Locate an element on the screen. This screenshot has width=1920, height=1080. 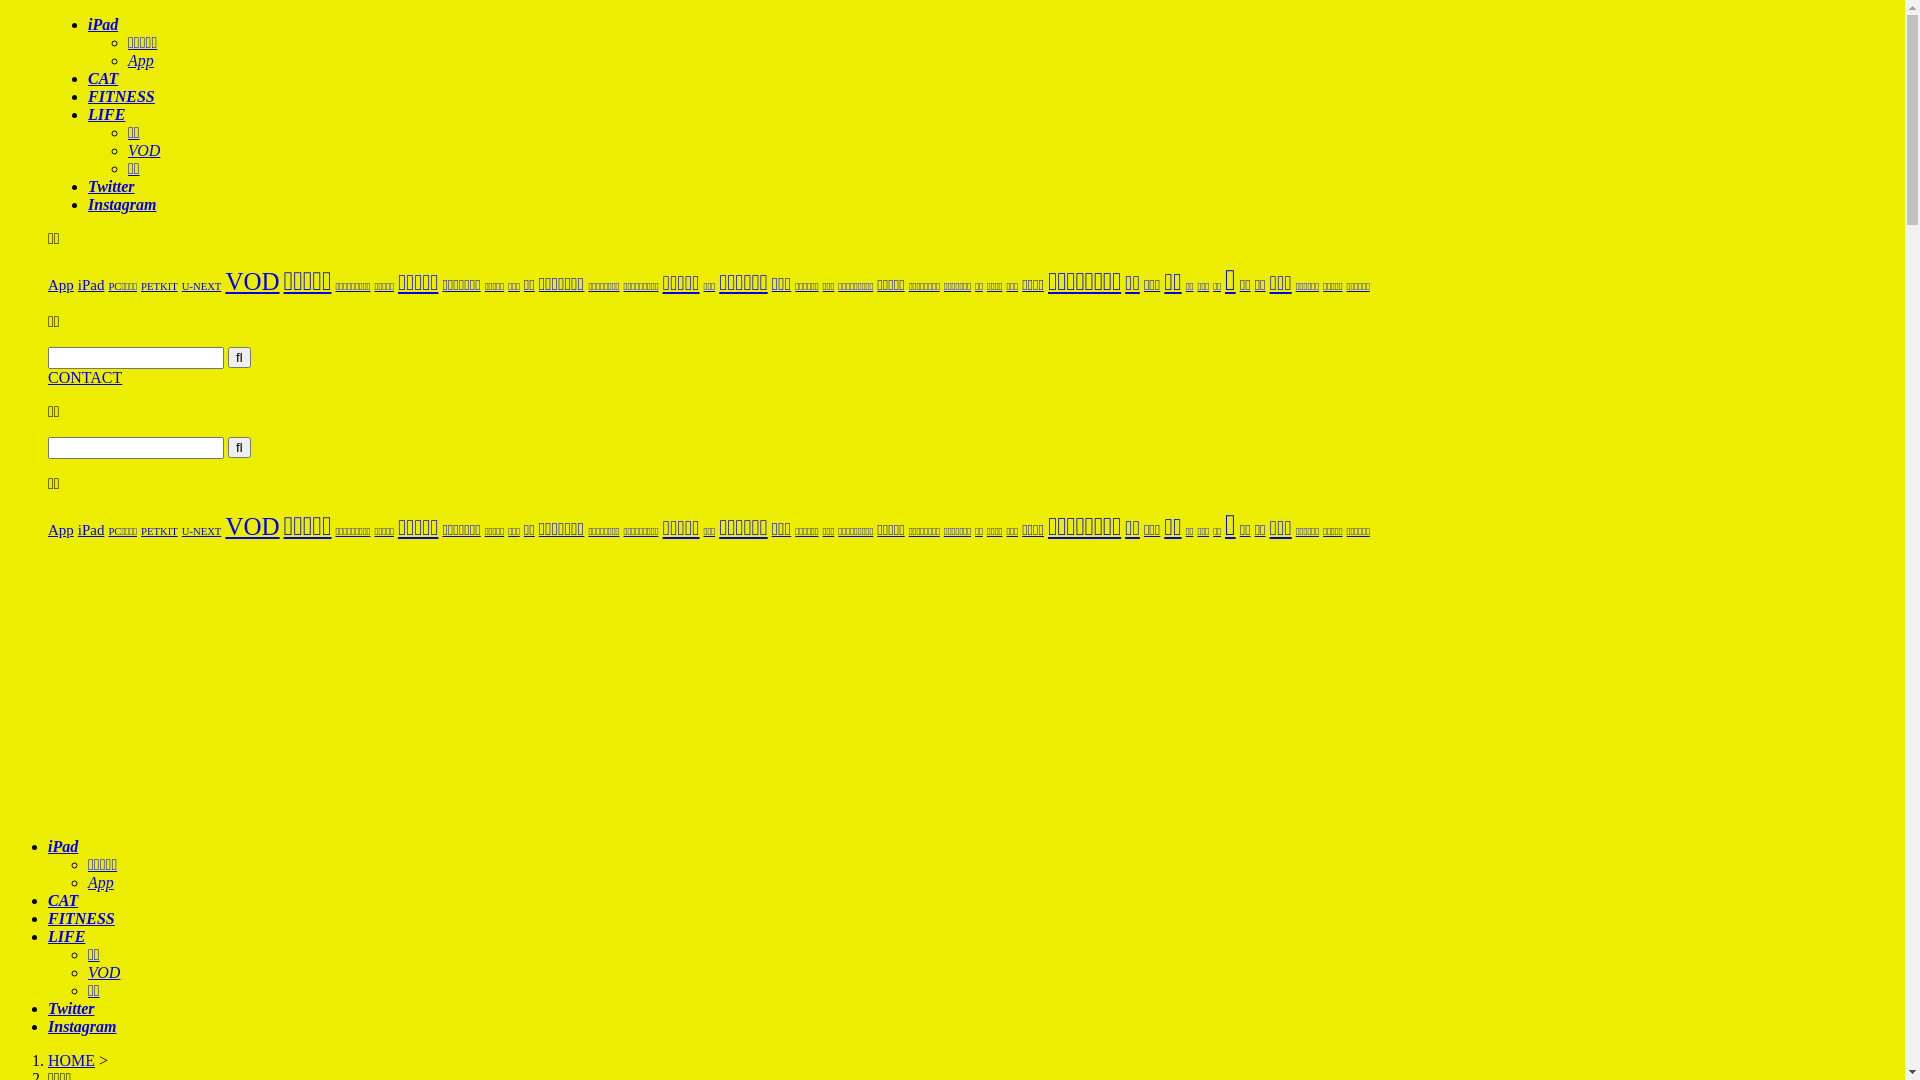
App is located at coordinates (141, 60).